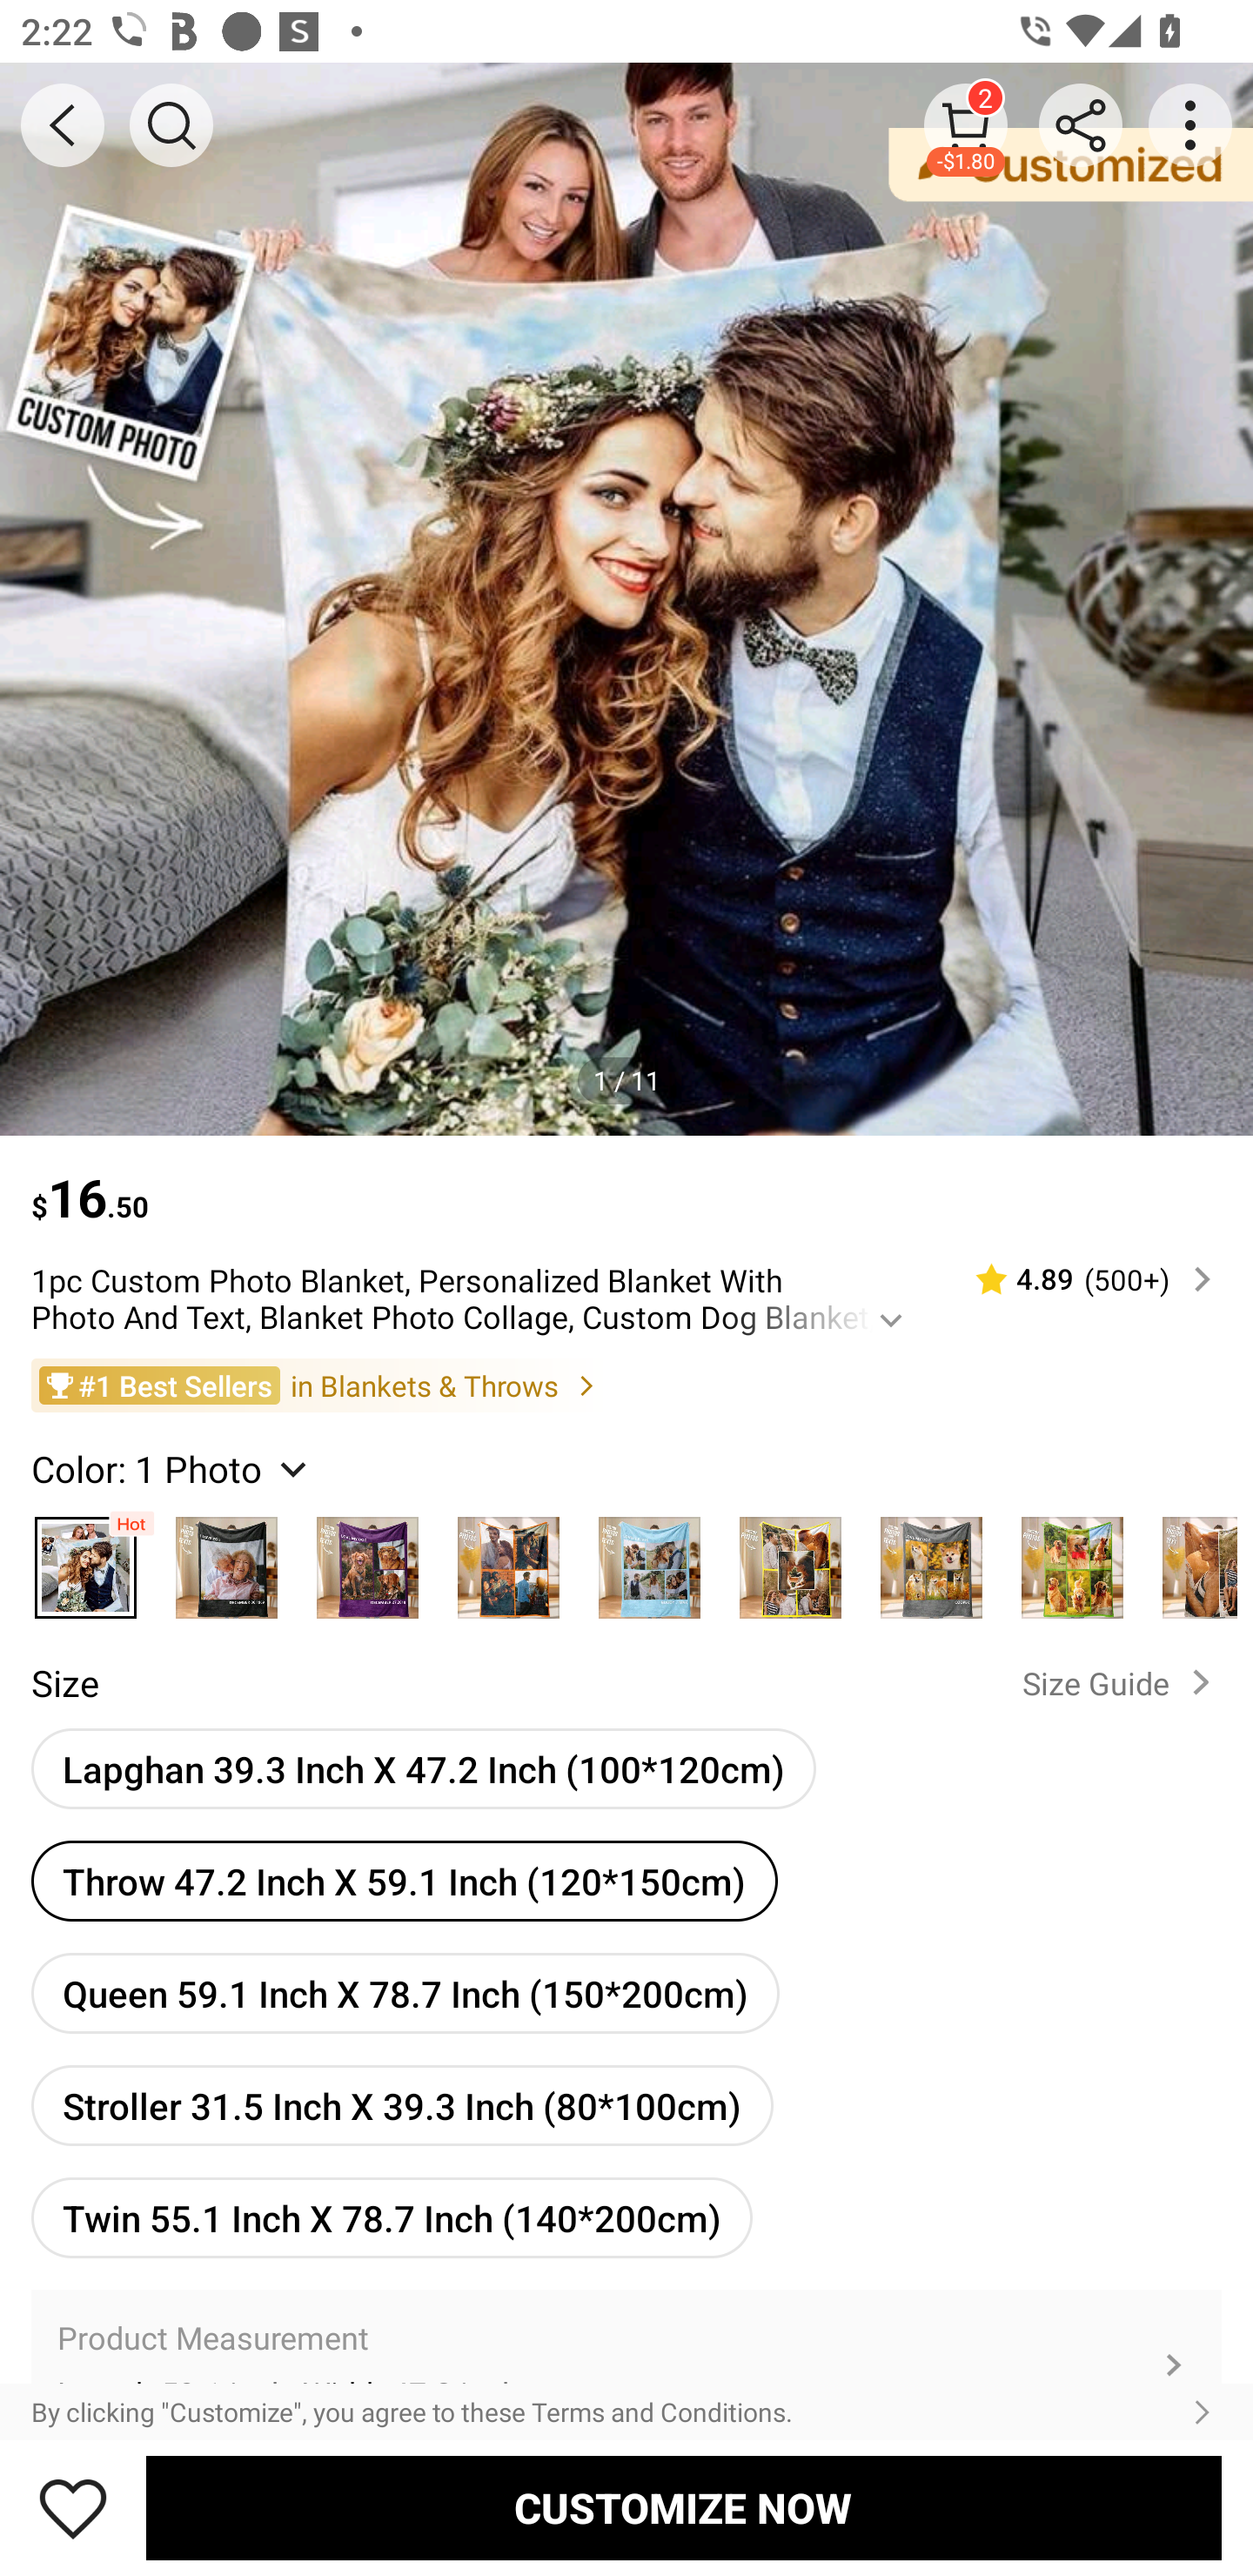  Describe the element at coordinates (367, 1560) in the screenshot. I see `3 Photos + Text` at that location.